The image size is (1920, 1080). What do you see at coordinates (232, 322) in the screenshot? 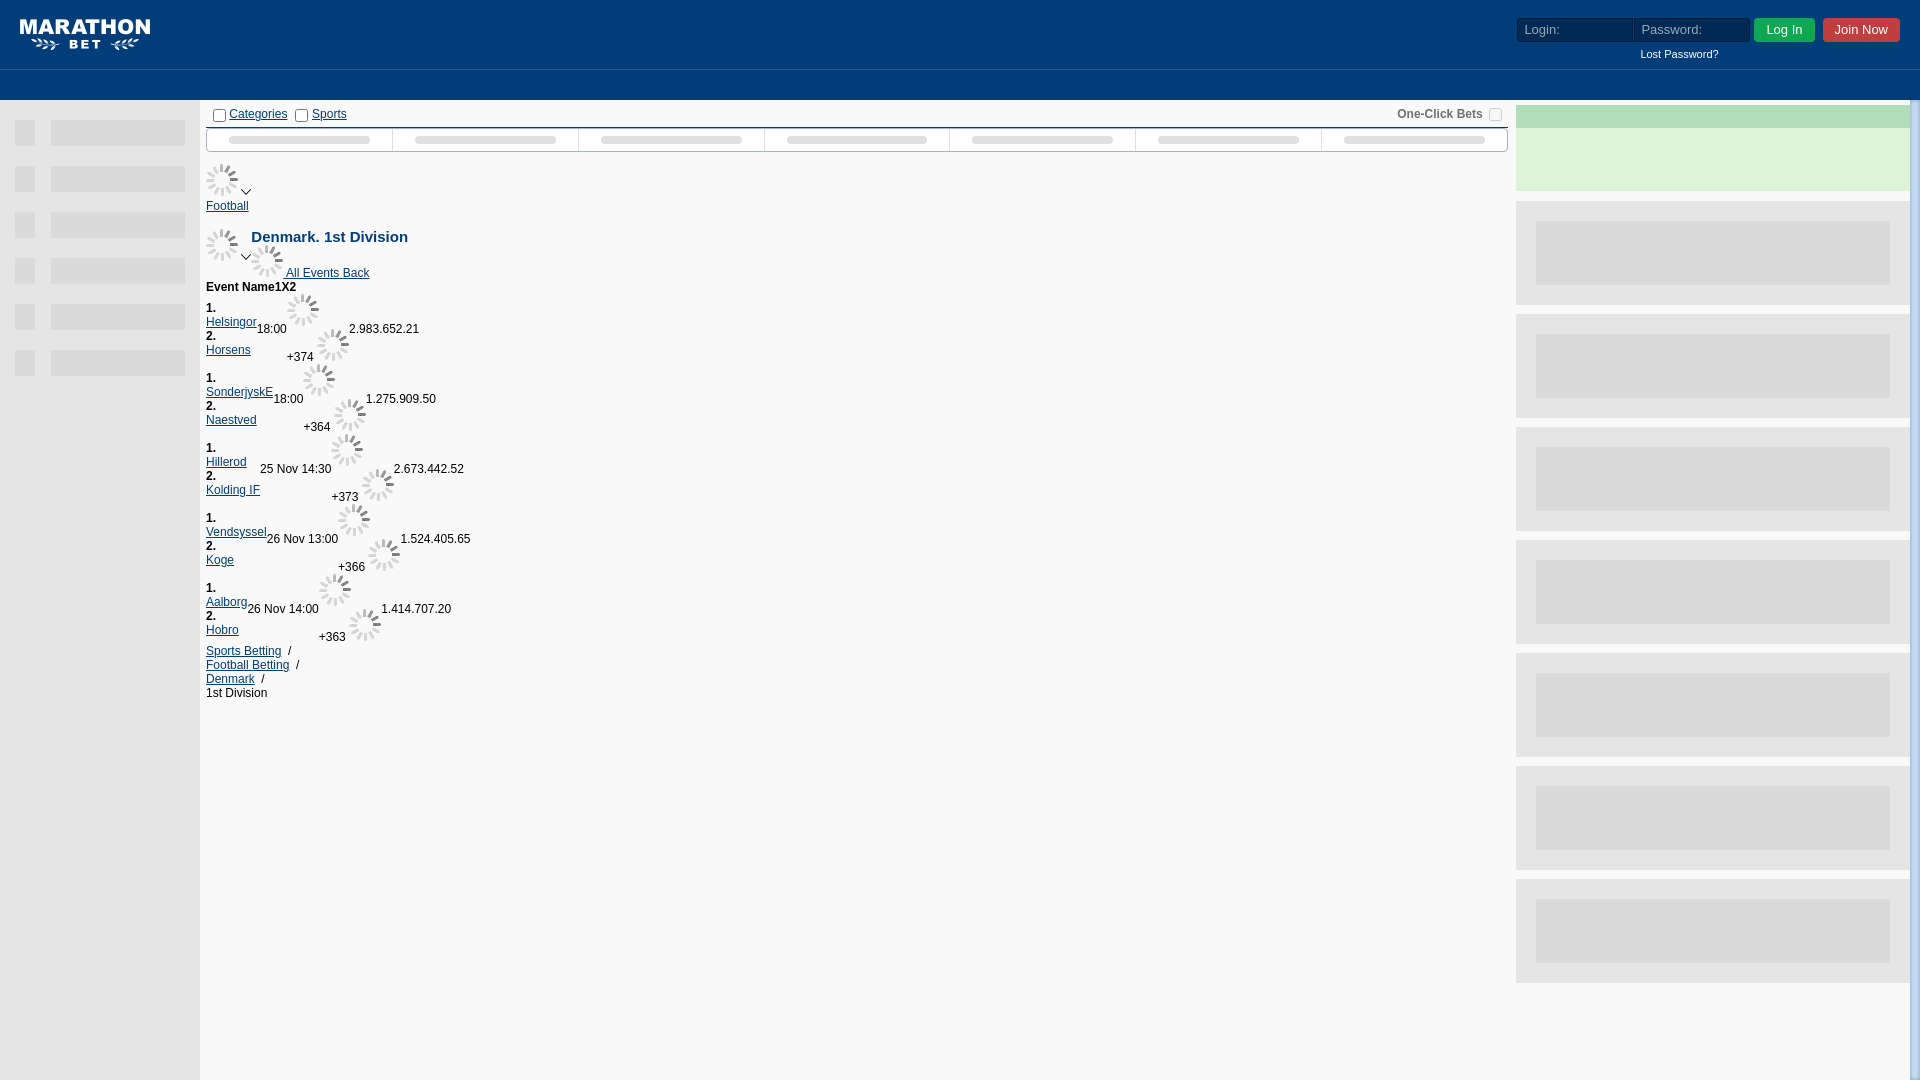
I see `Helsingor` at bounding box center [232, 322].